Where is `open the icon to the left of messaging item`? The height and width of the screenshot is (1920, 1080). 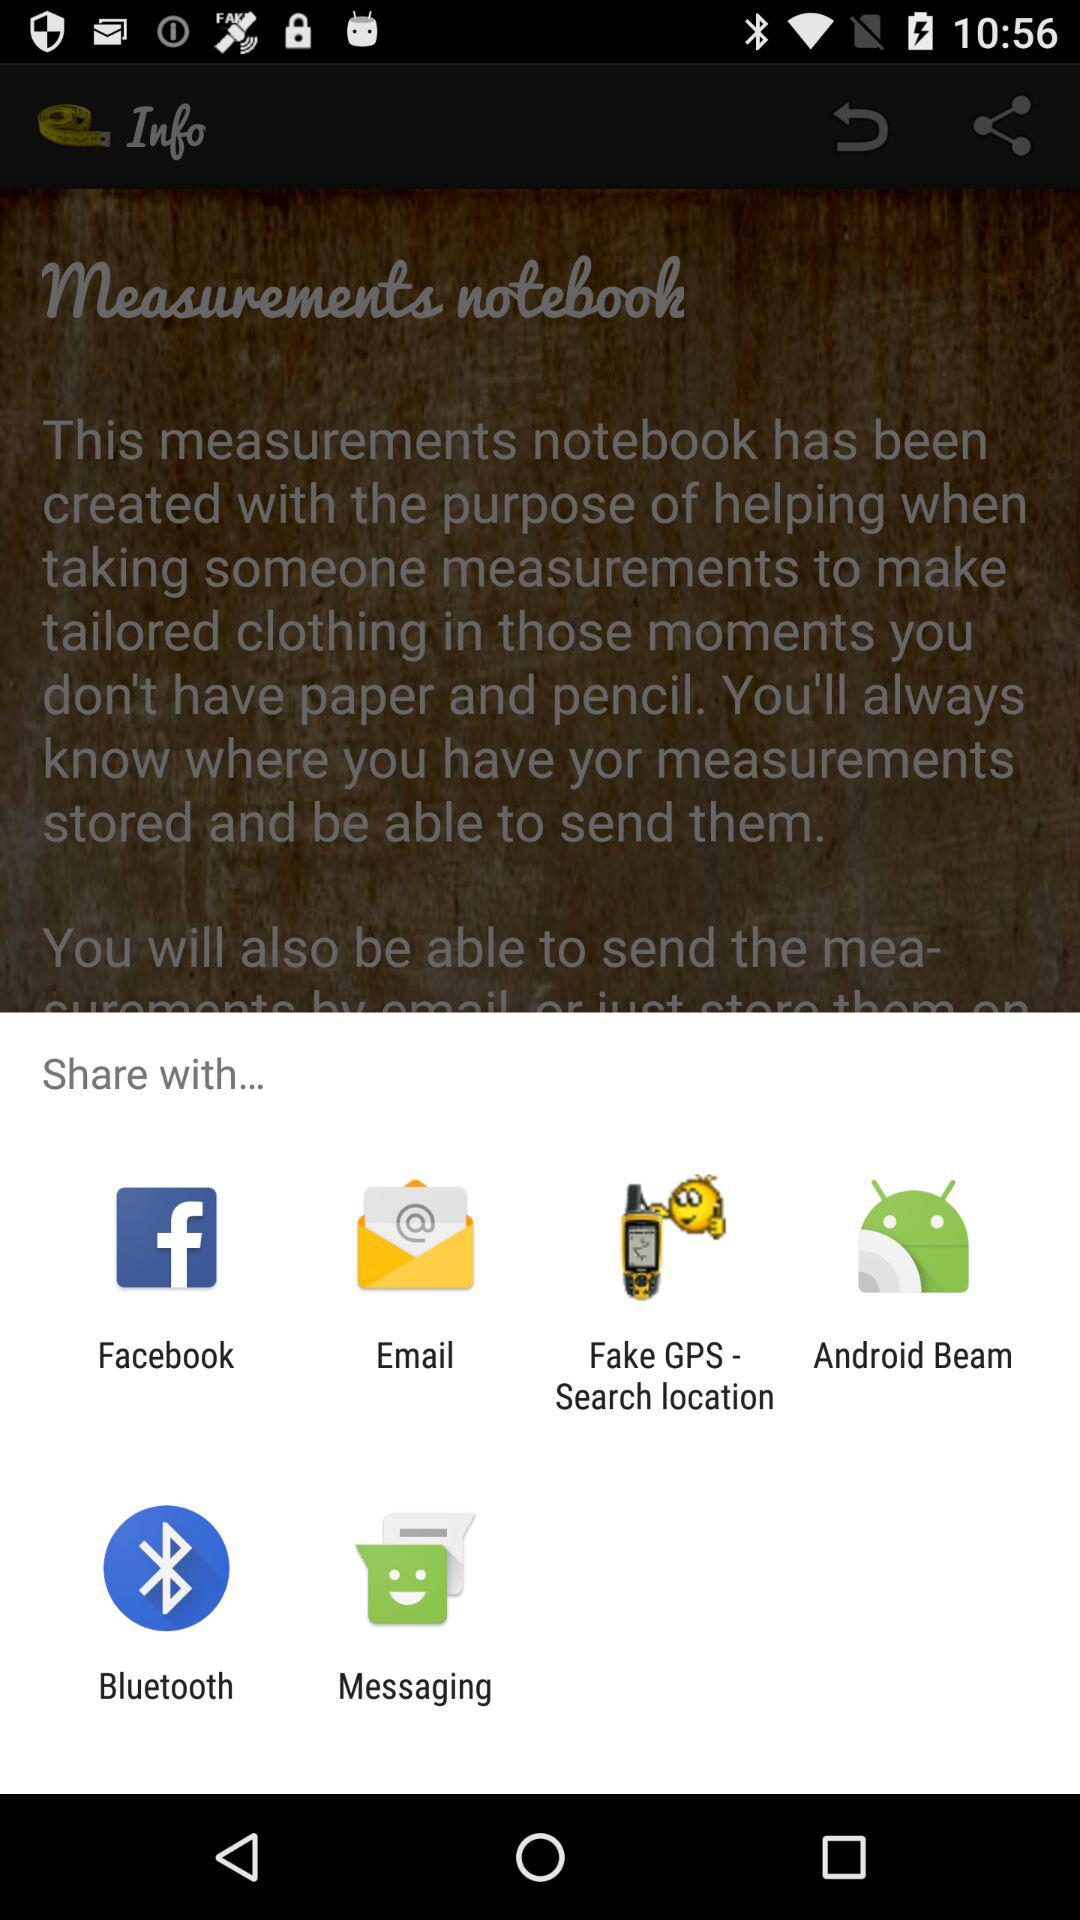
open the icon to the left of messaging item is located at coordinates (166, 1706).